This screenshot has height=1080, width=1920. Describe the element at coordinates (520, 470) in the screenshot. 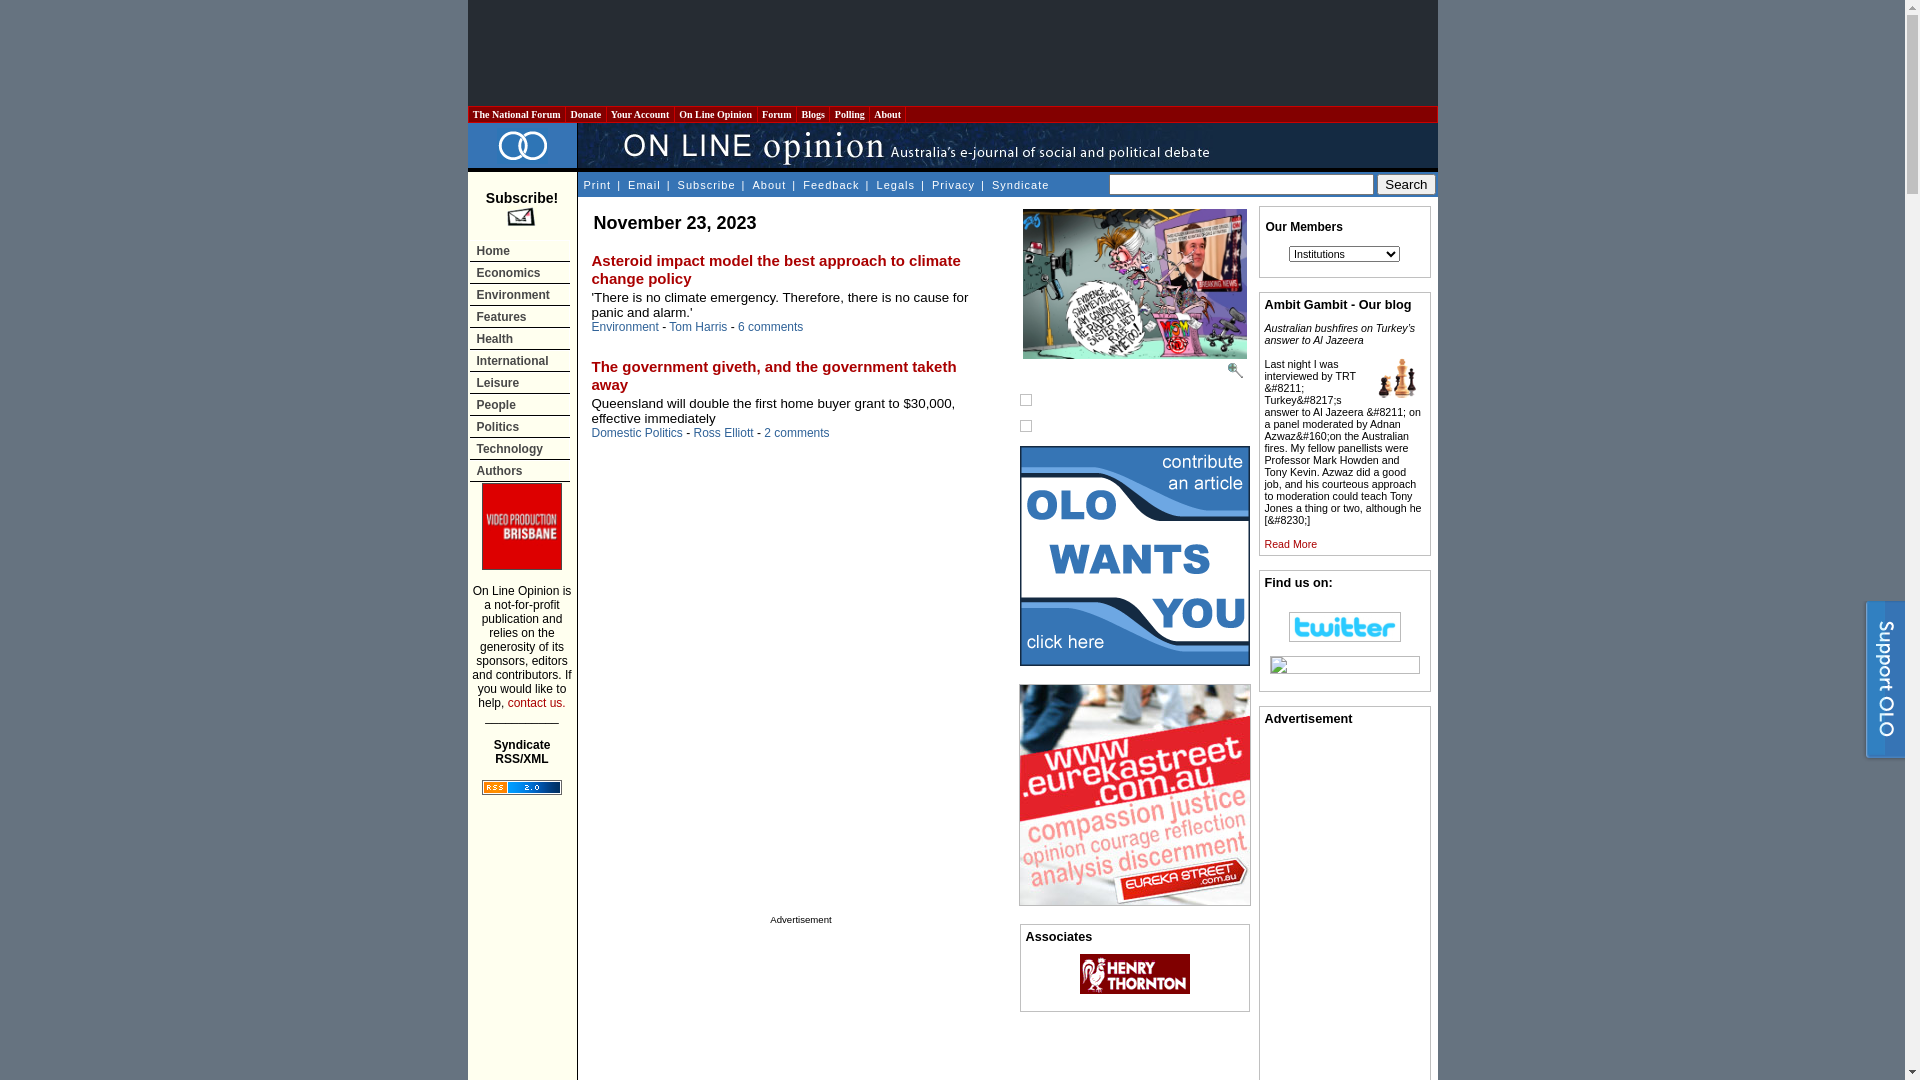

I see `Authors` at that location.